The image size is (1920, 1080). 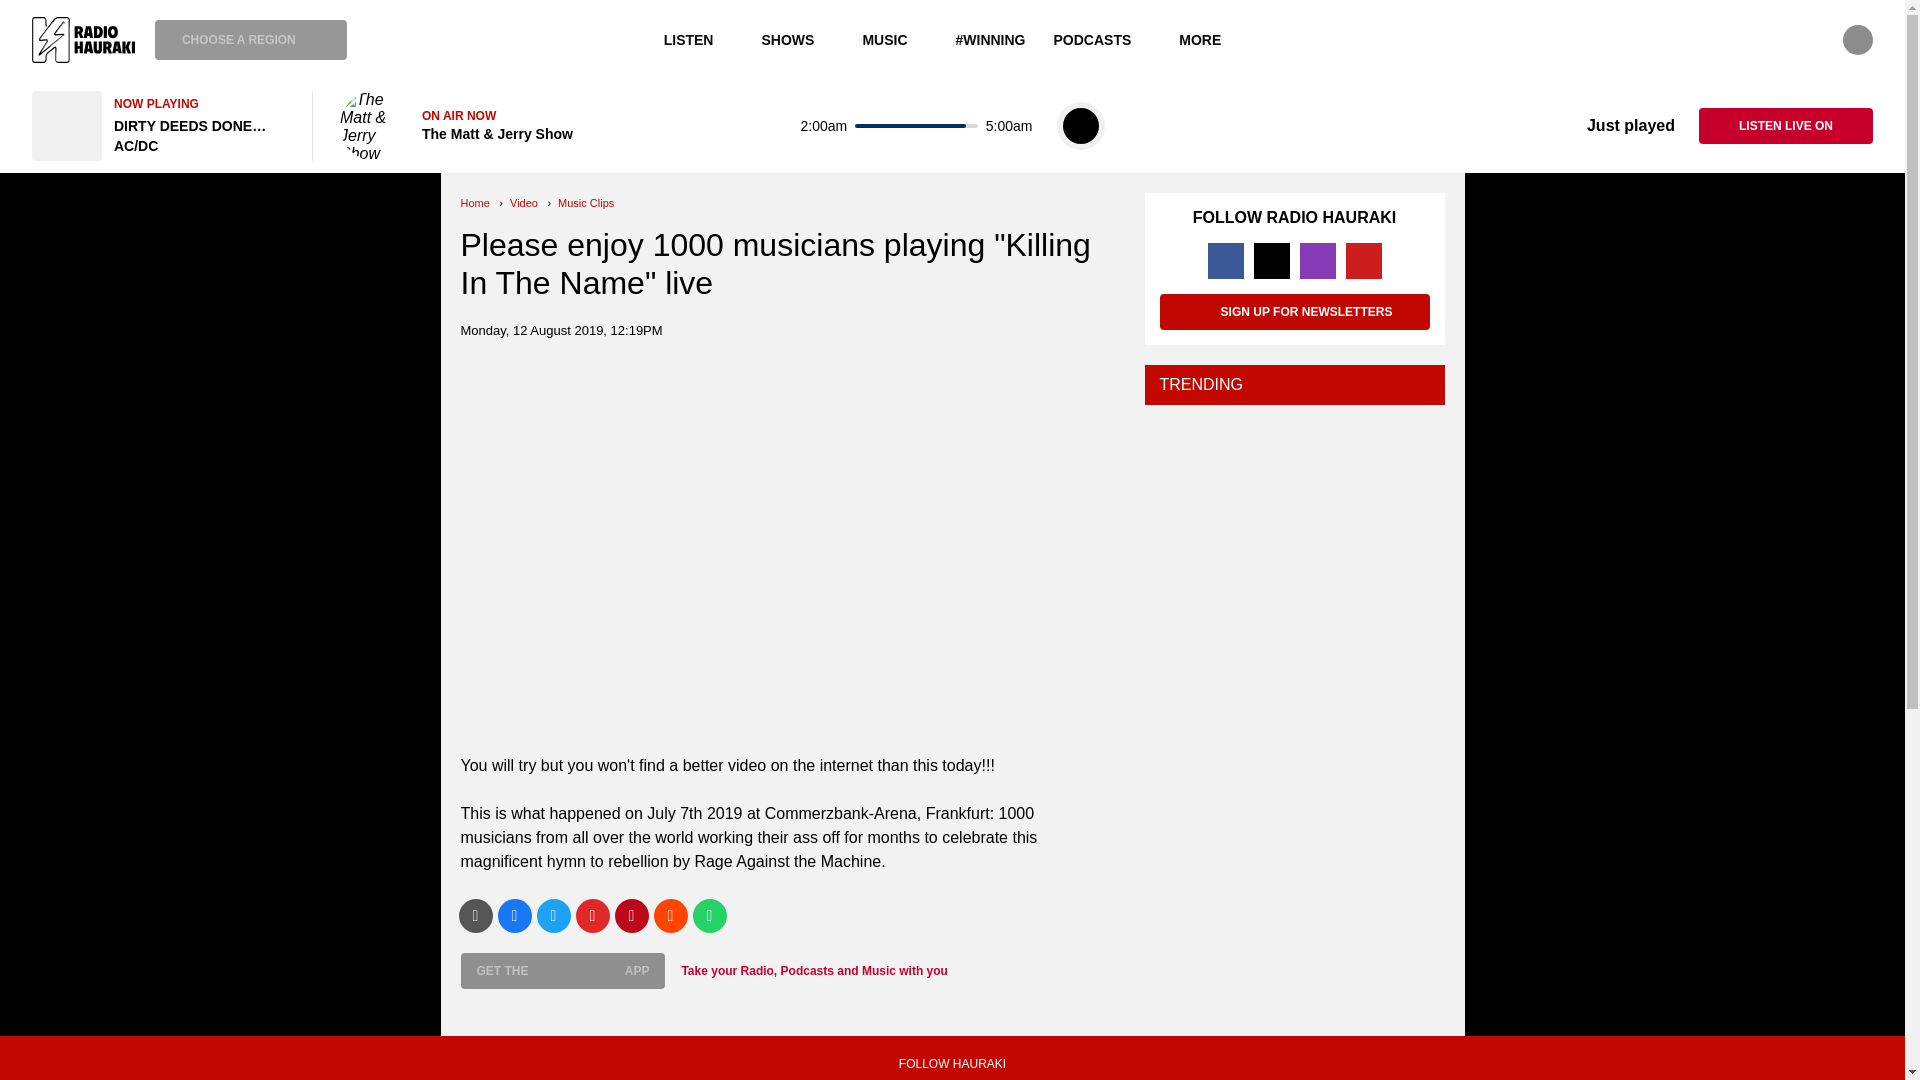 I want to click on Share with flipboard, so click(x=593, y=914).